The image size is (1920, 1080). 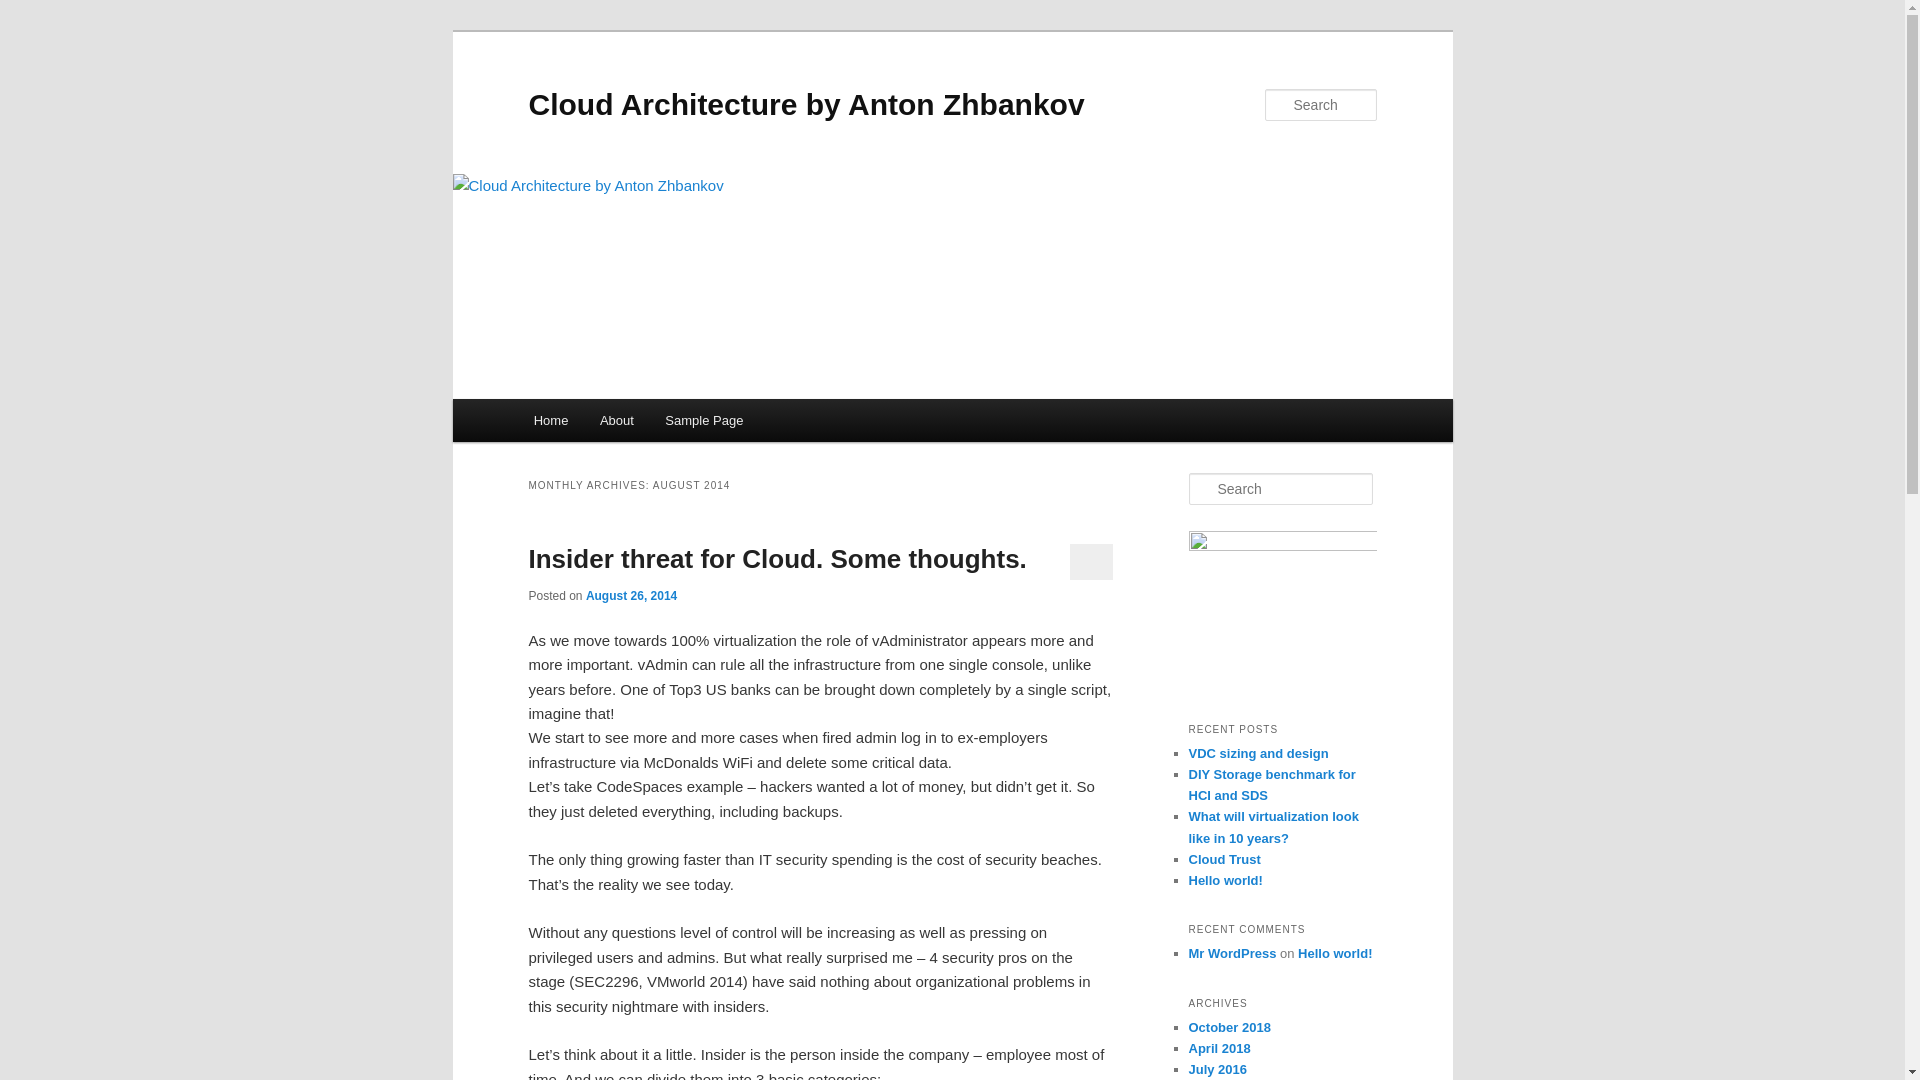 I want to click on April 2018, so click(x=1218, y=1048).